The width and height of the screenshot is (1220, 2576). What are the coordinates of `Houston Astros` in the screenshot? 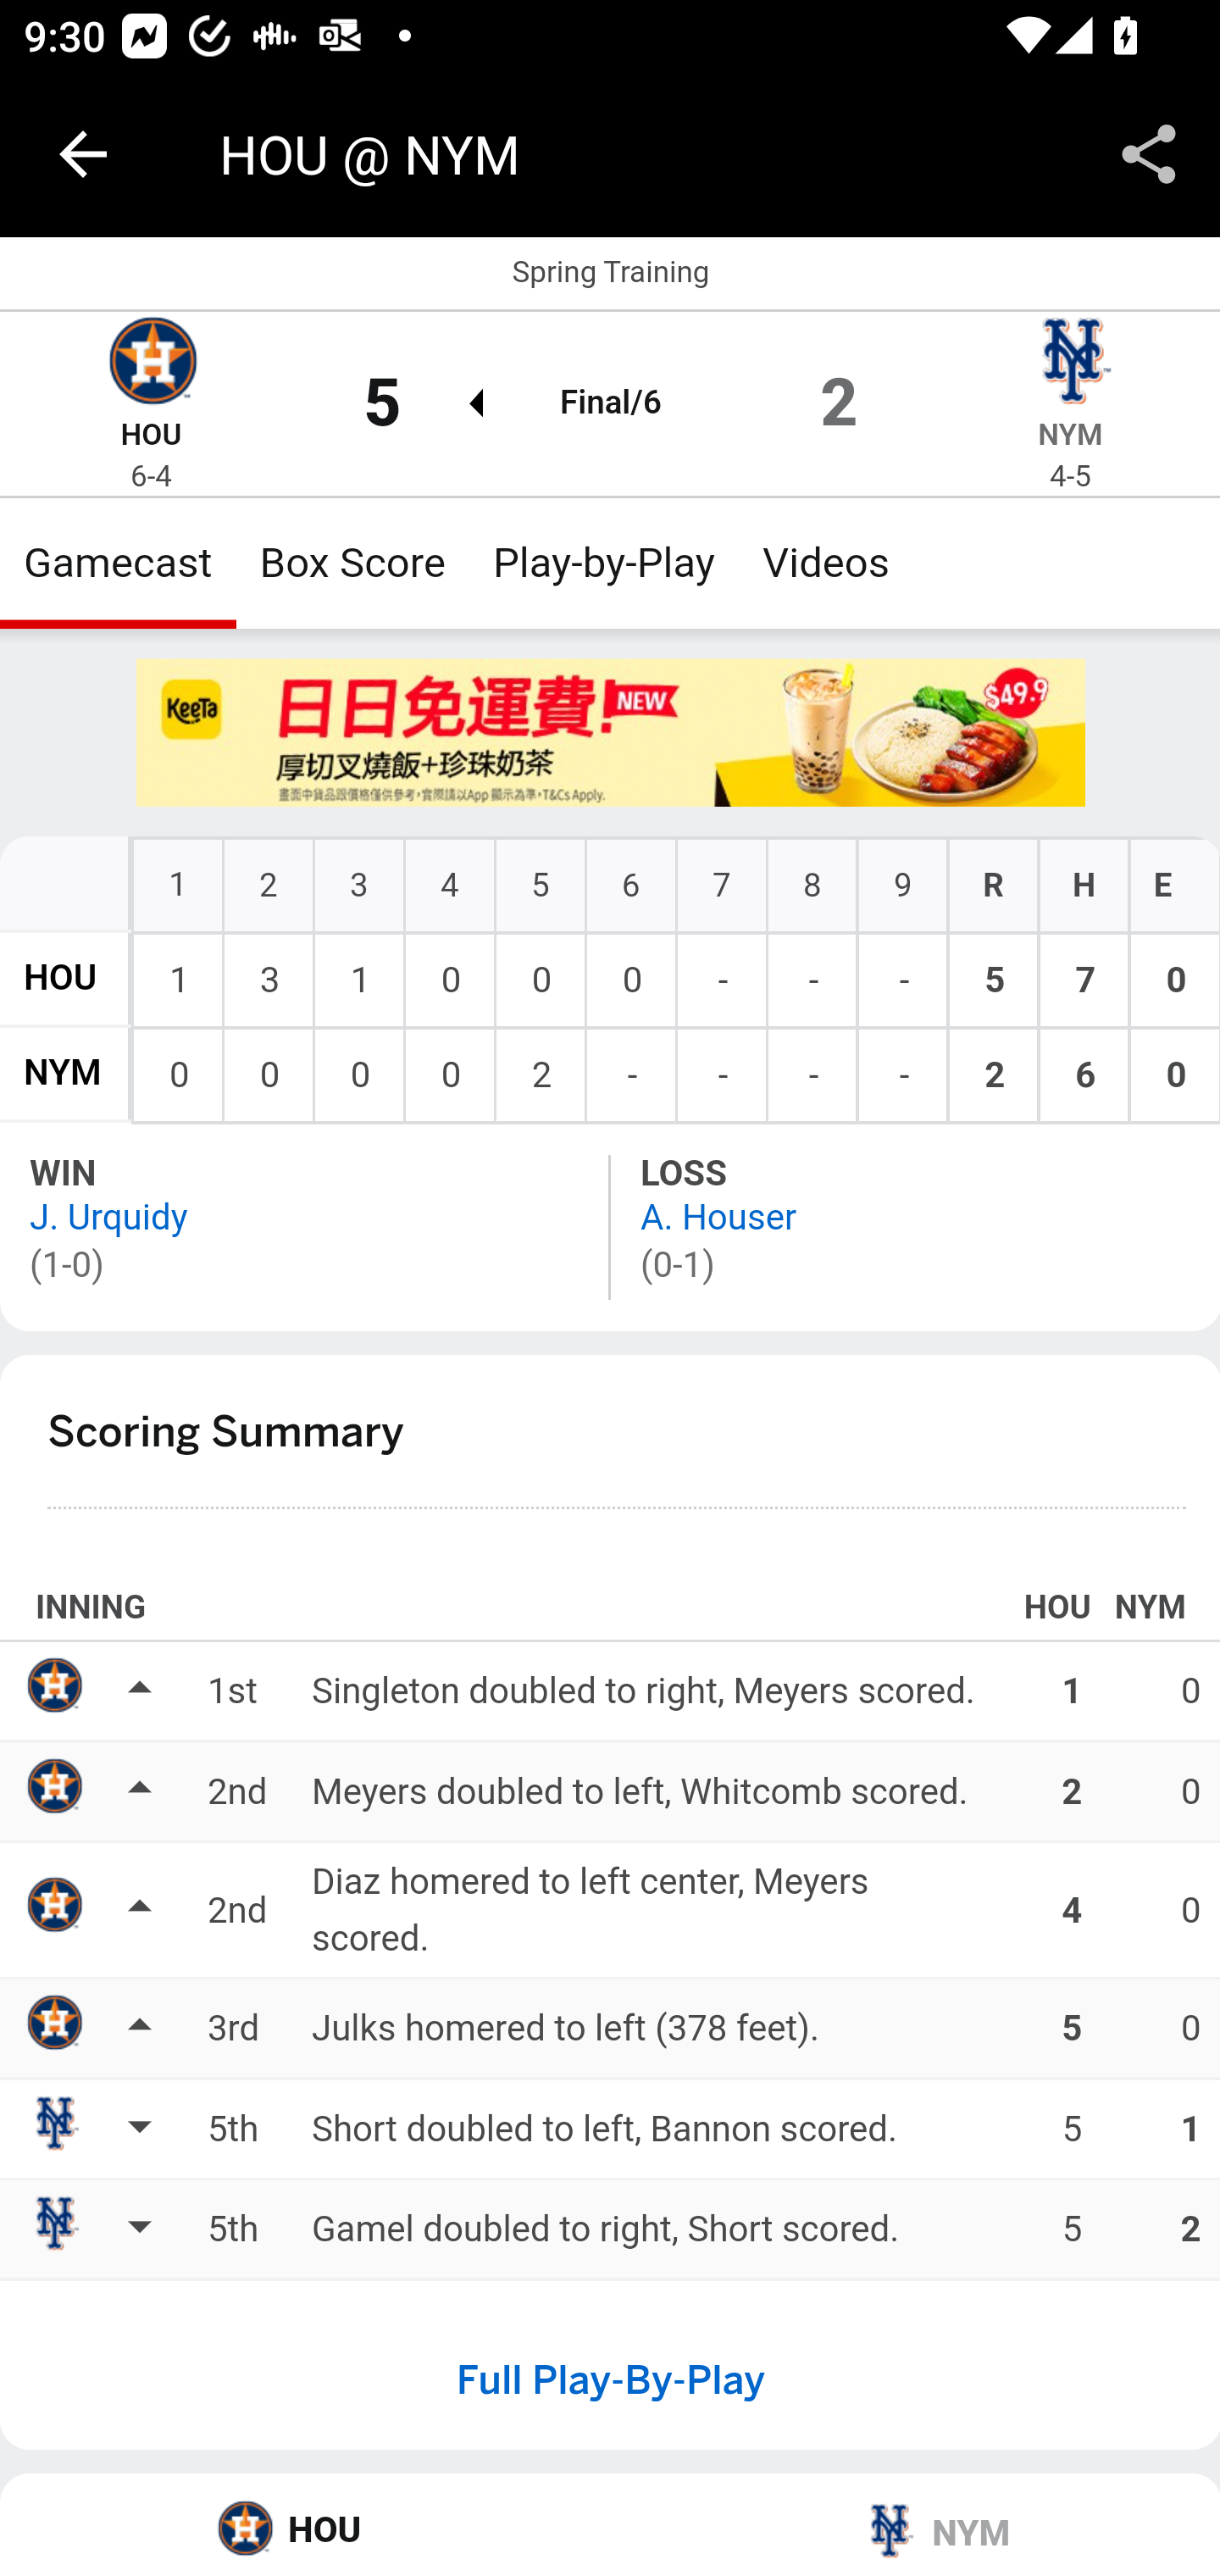 It's located at (151, 364).